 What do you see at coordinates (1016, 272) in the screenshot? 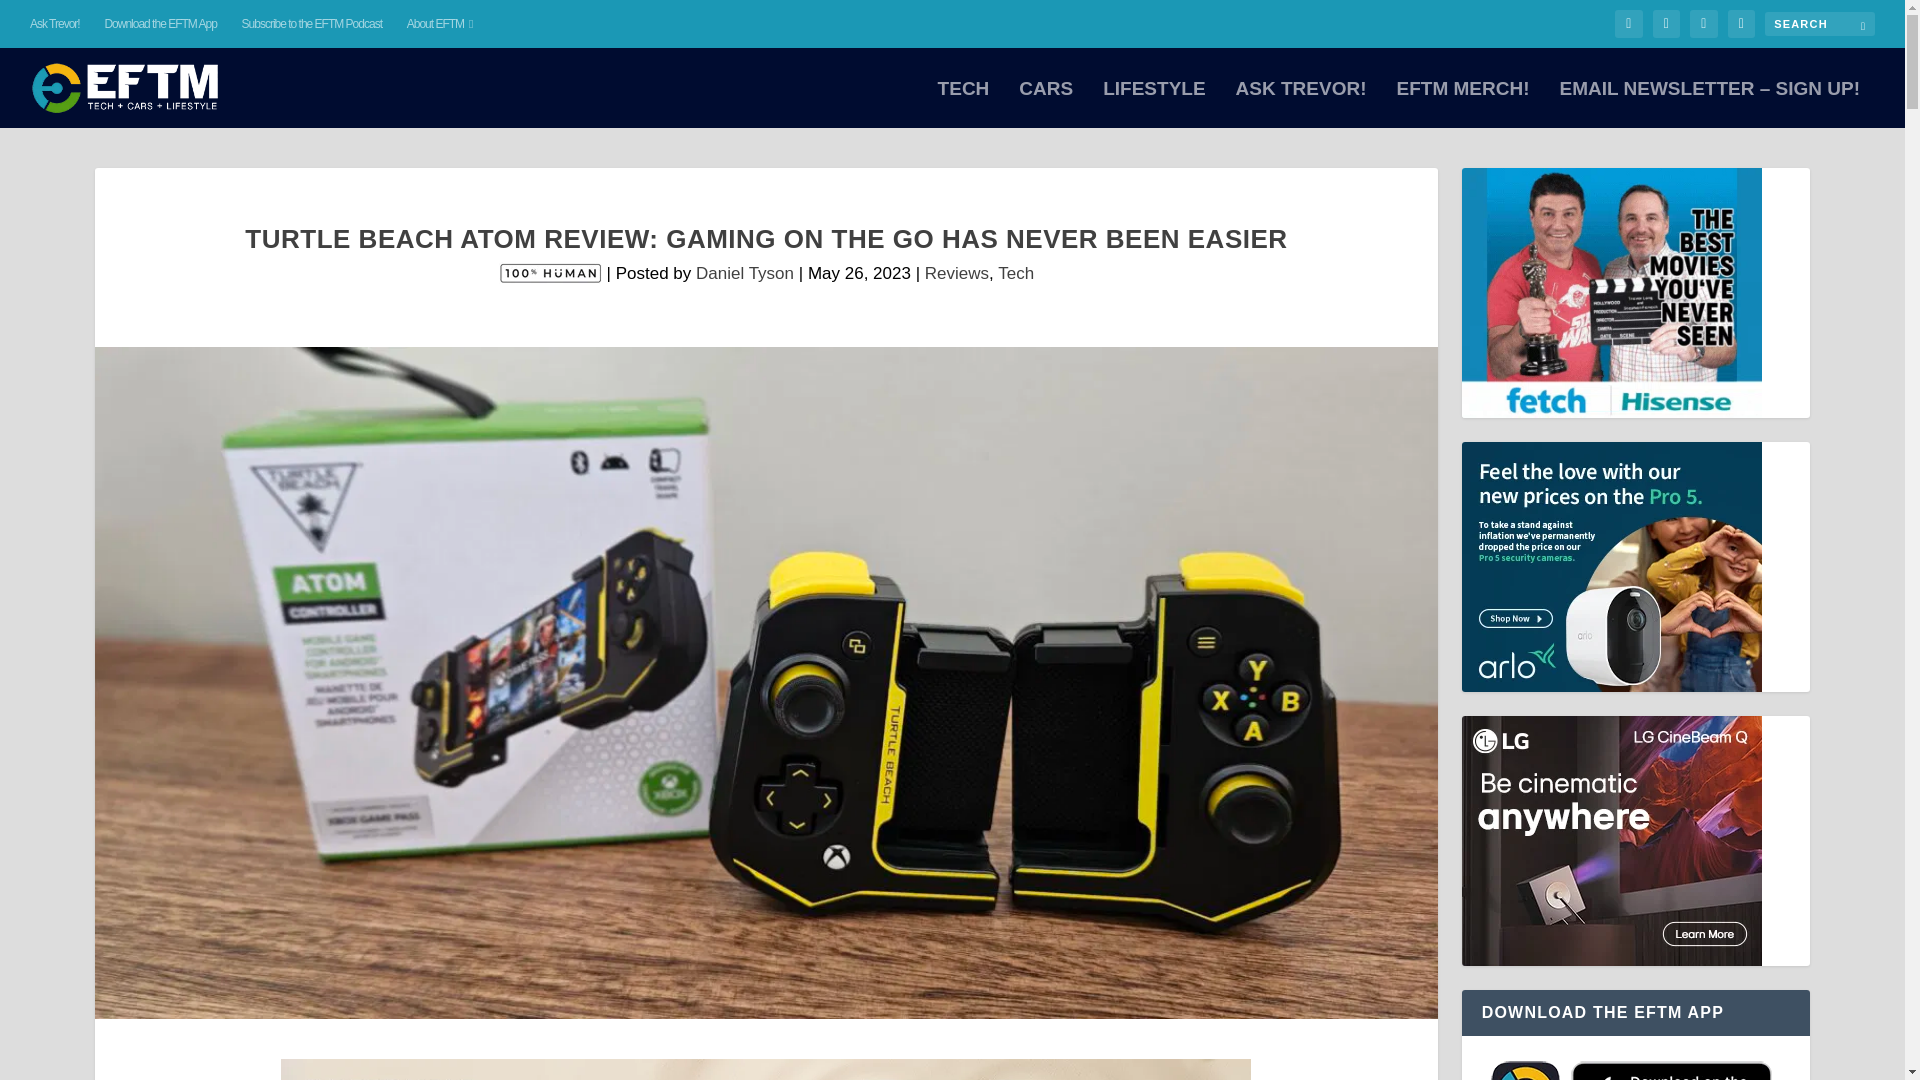
I see `Tech` at bounding box center [1016, 272].